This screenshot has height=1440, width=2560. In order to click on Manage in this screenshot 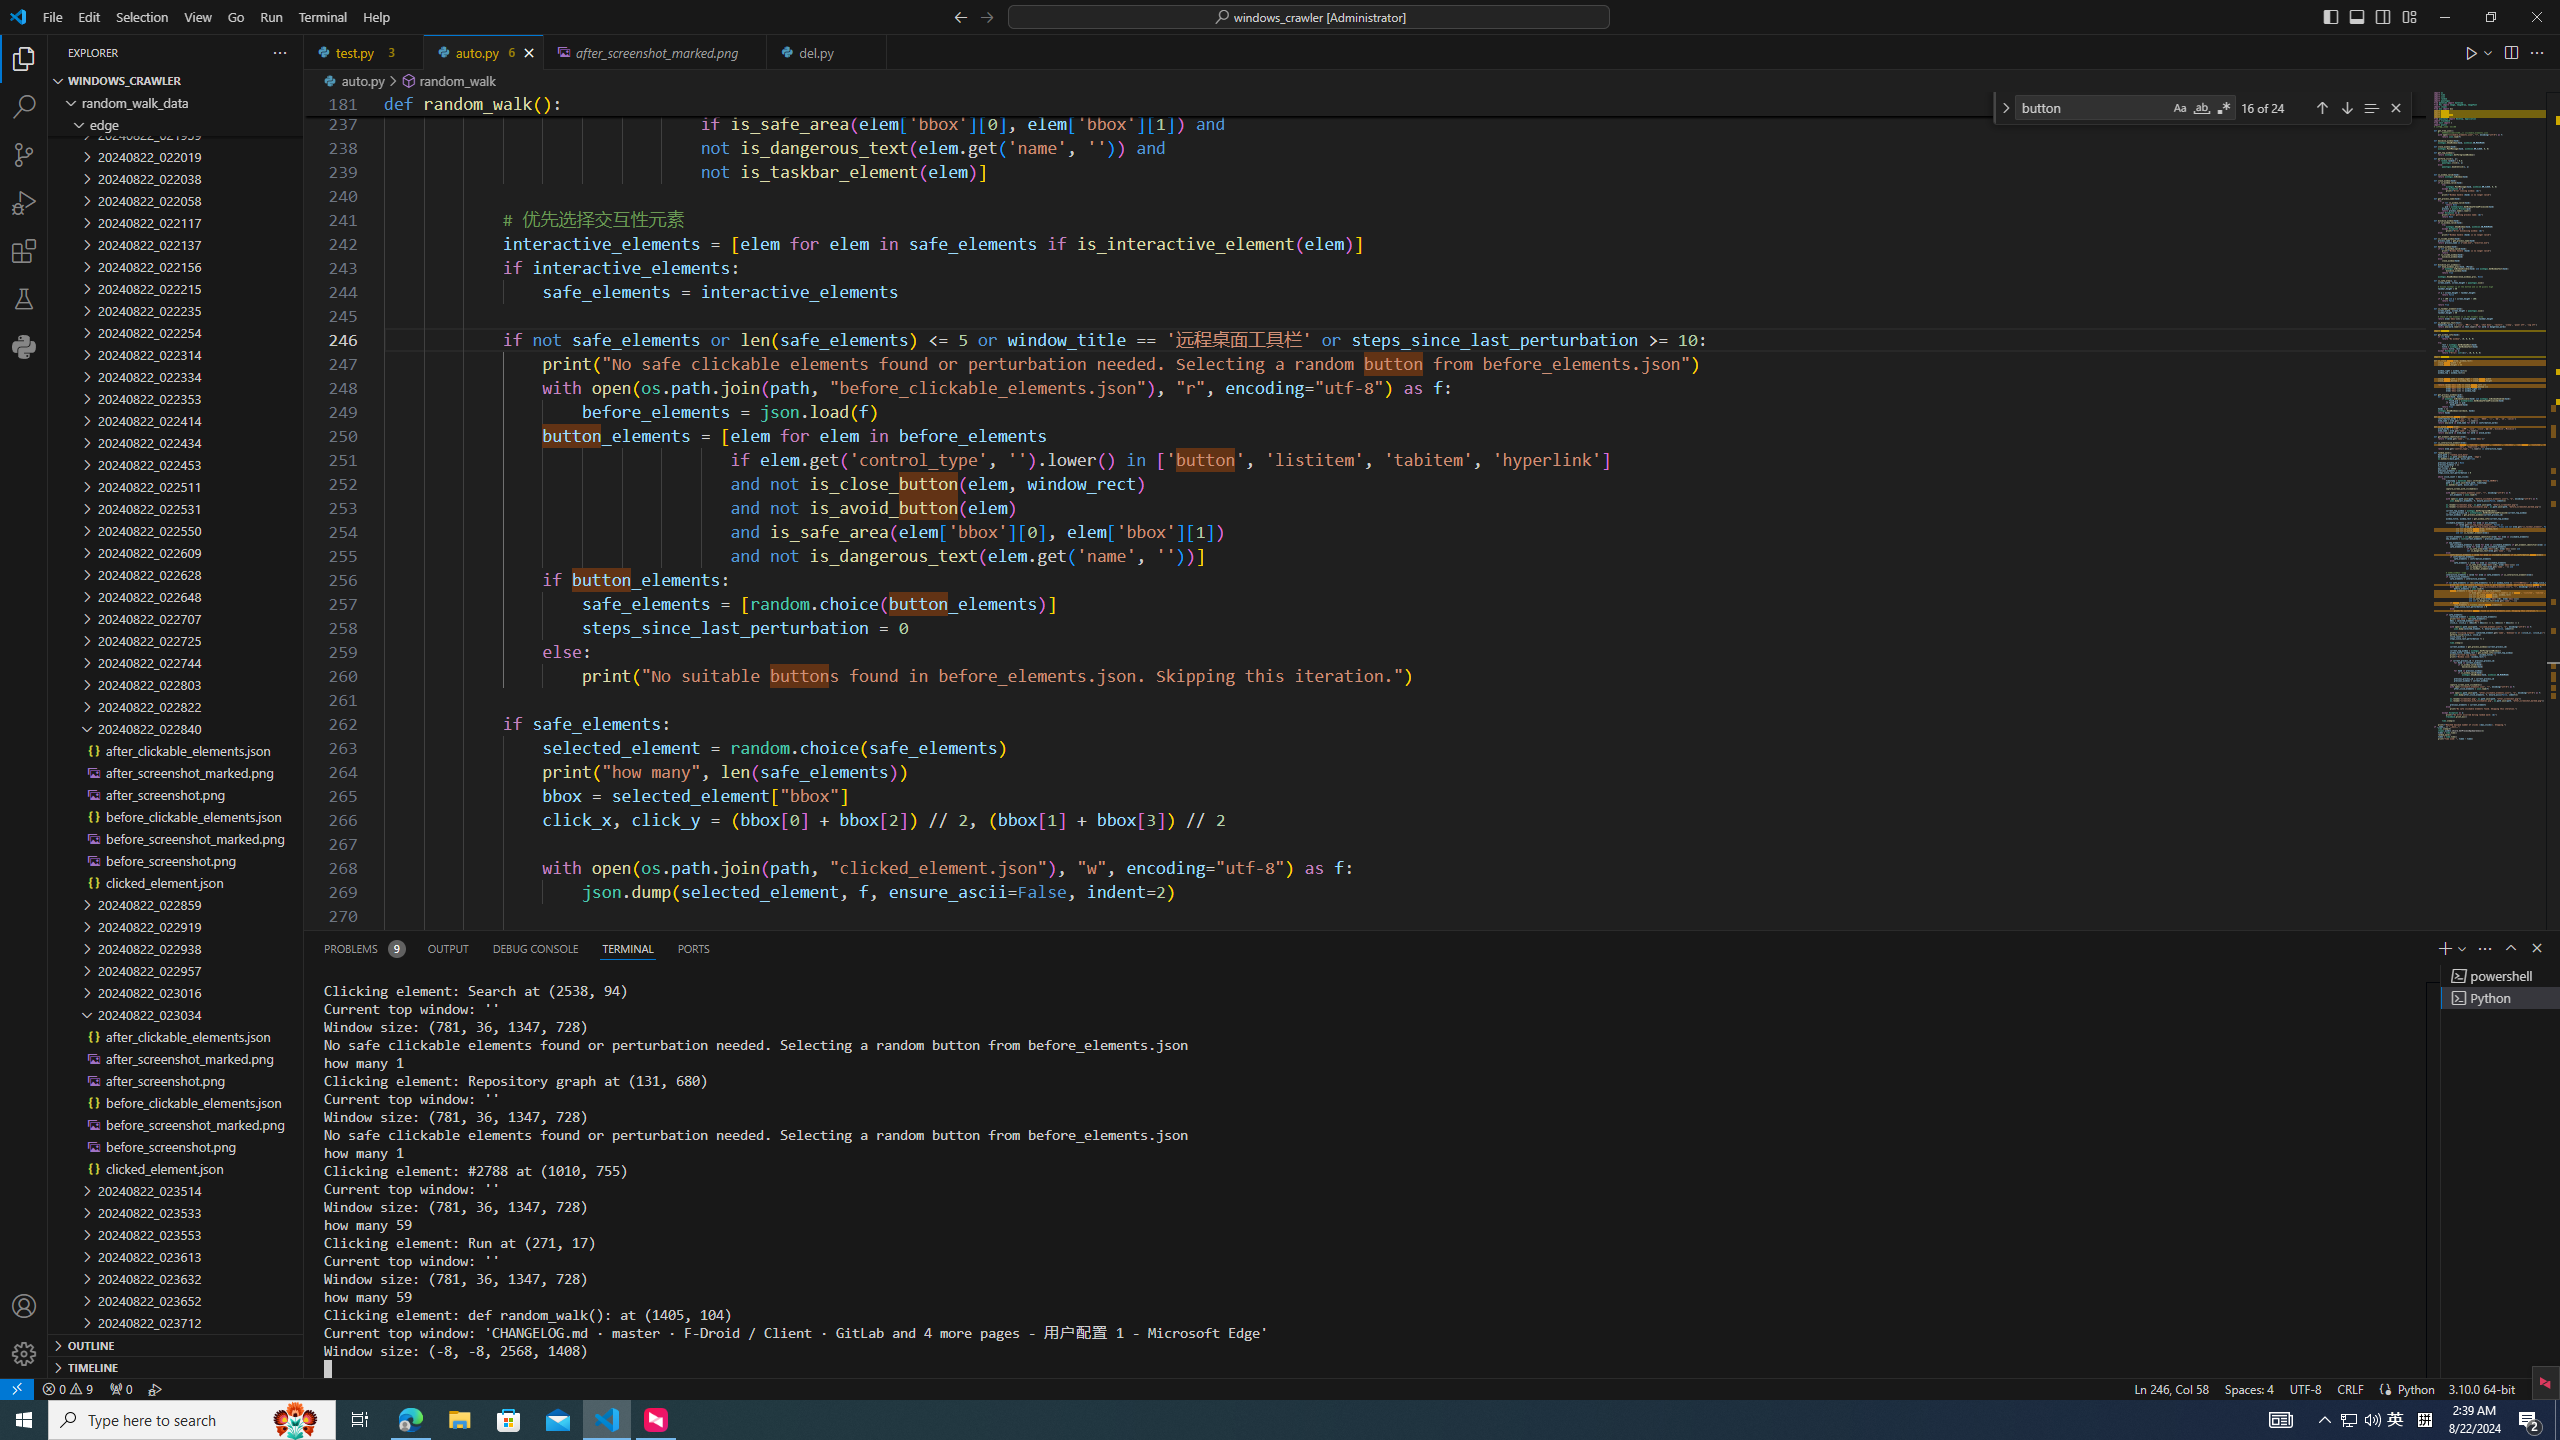, I will do `click(24, 1354)`.